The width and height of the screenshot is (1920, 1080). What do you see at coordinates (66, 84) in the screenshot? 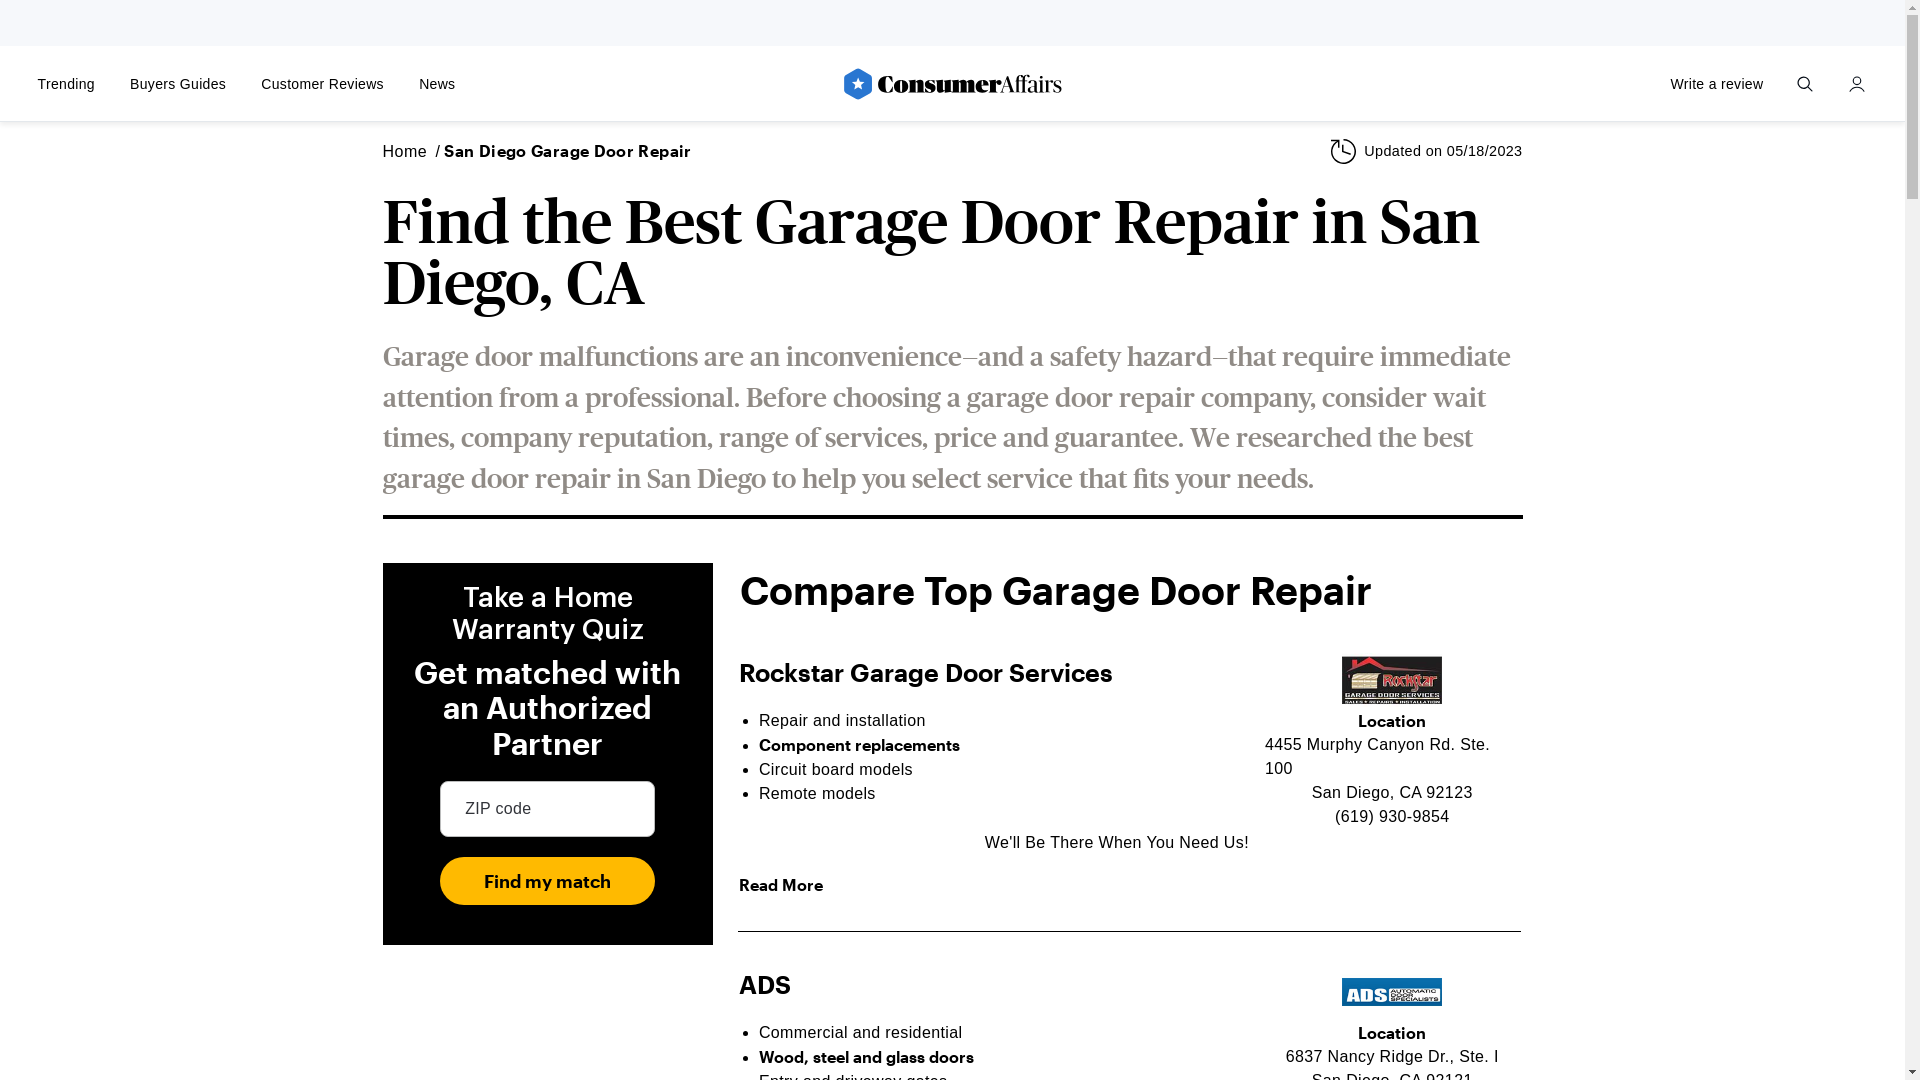
I see `Trending` at bounding box center [66, 84].